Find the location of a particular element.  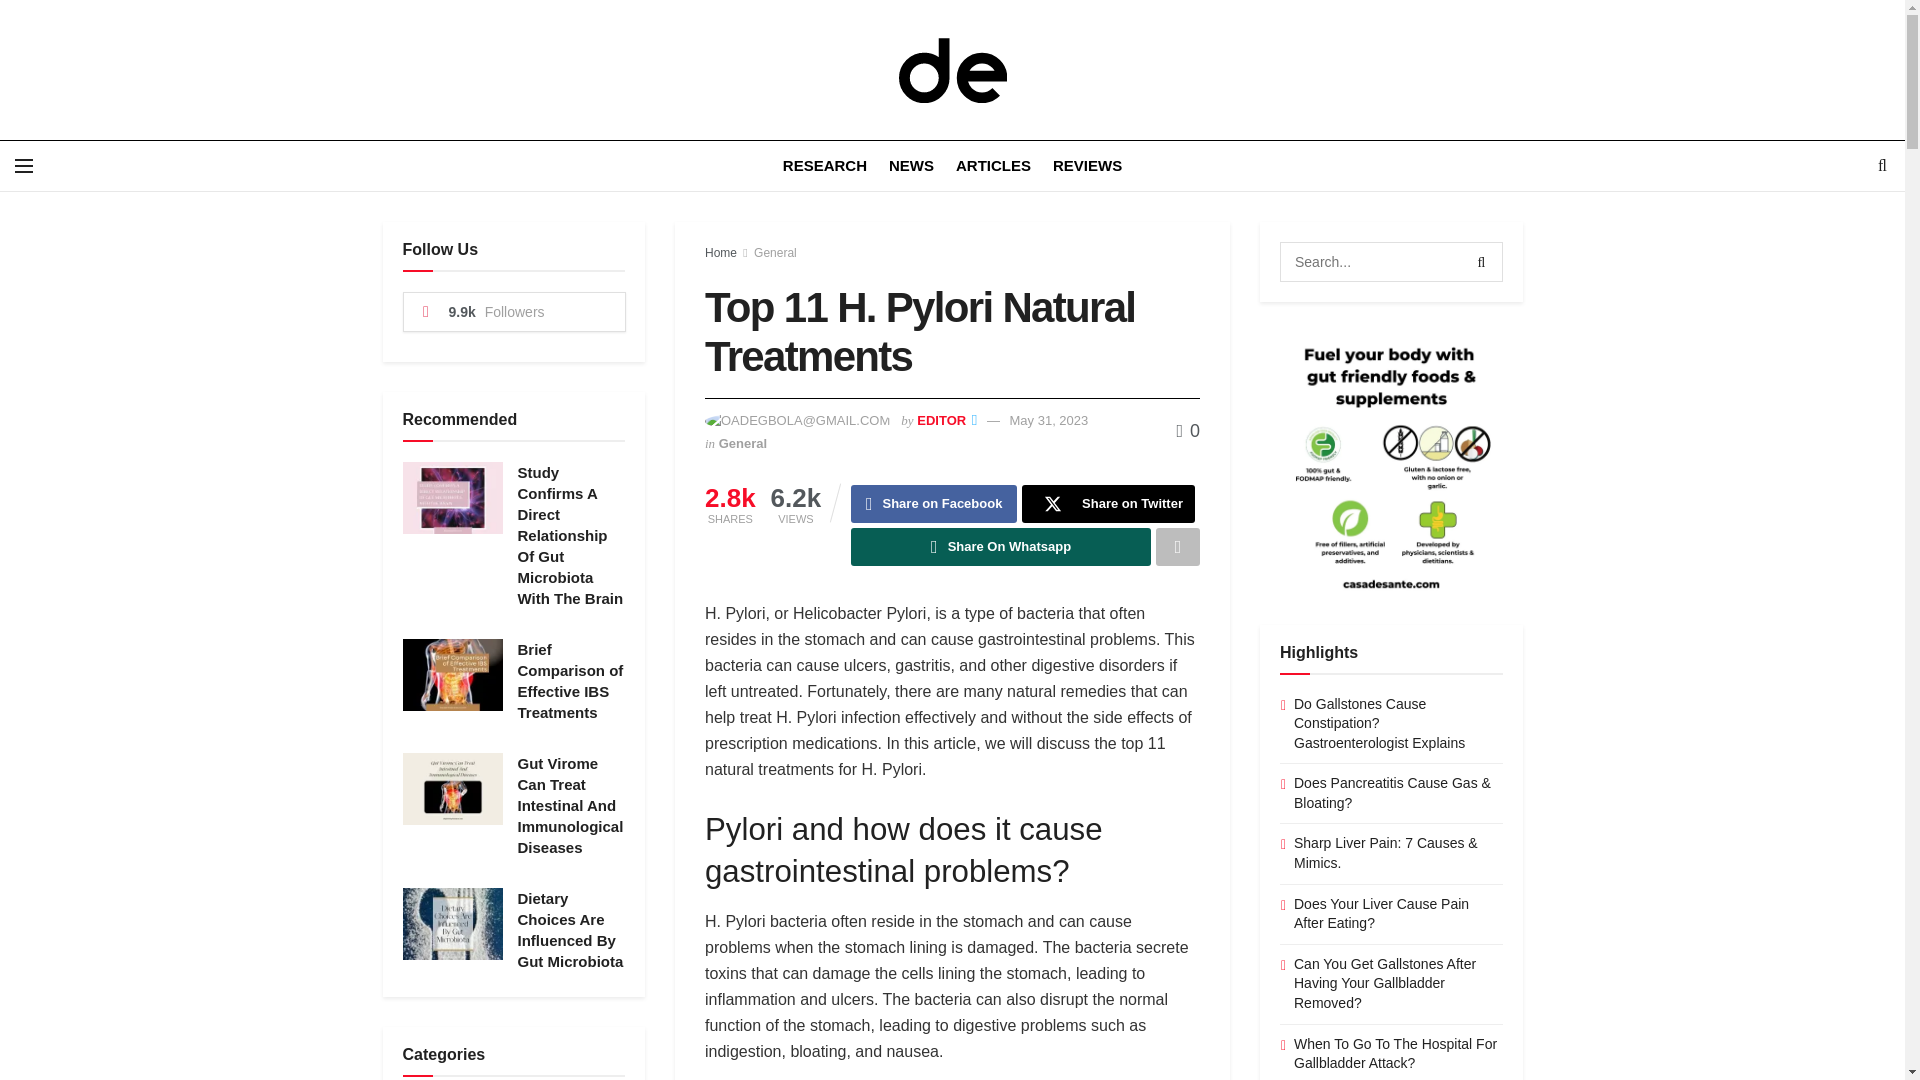

Share on Facebook is located at coordinates (934, 503).